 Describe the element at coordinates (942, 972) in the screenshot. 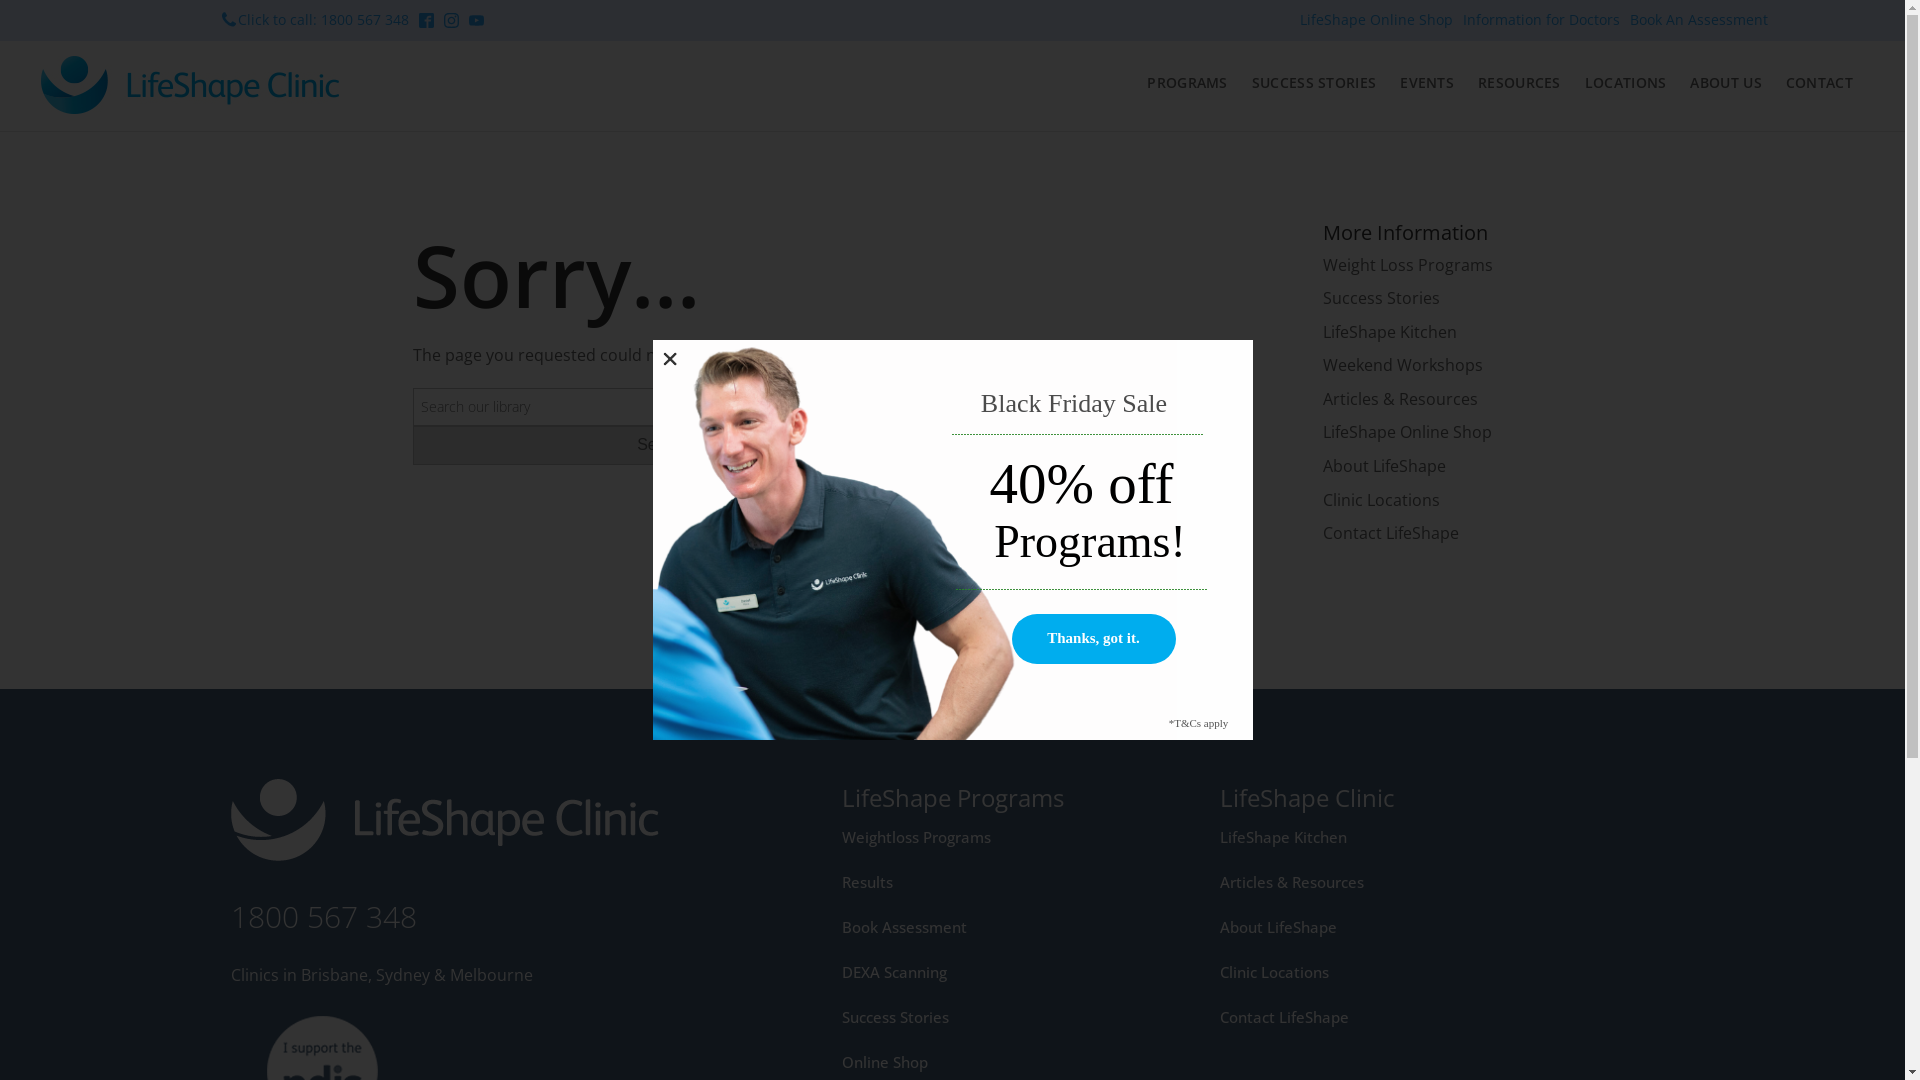

I see `DEXA Scanning` at that location.